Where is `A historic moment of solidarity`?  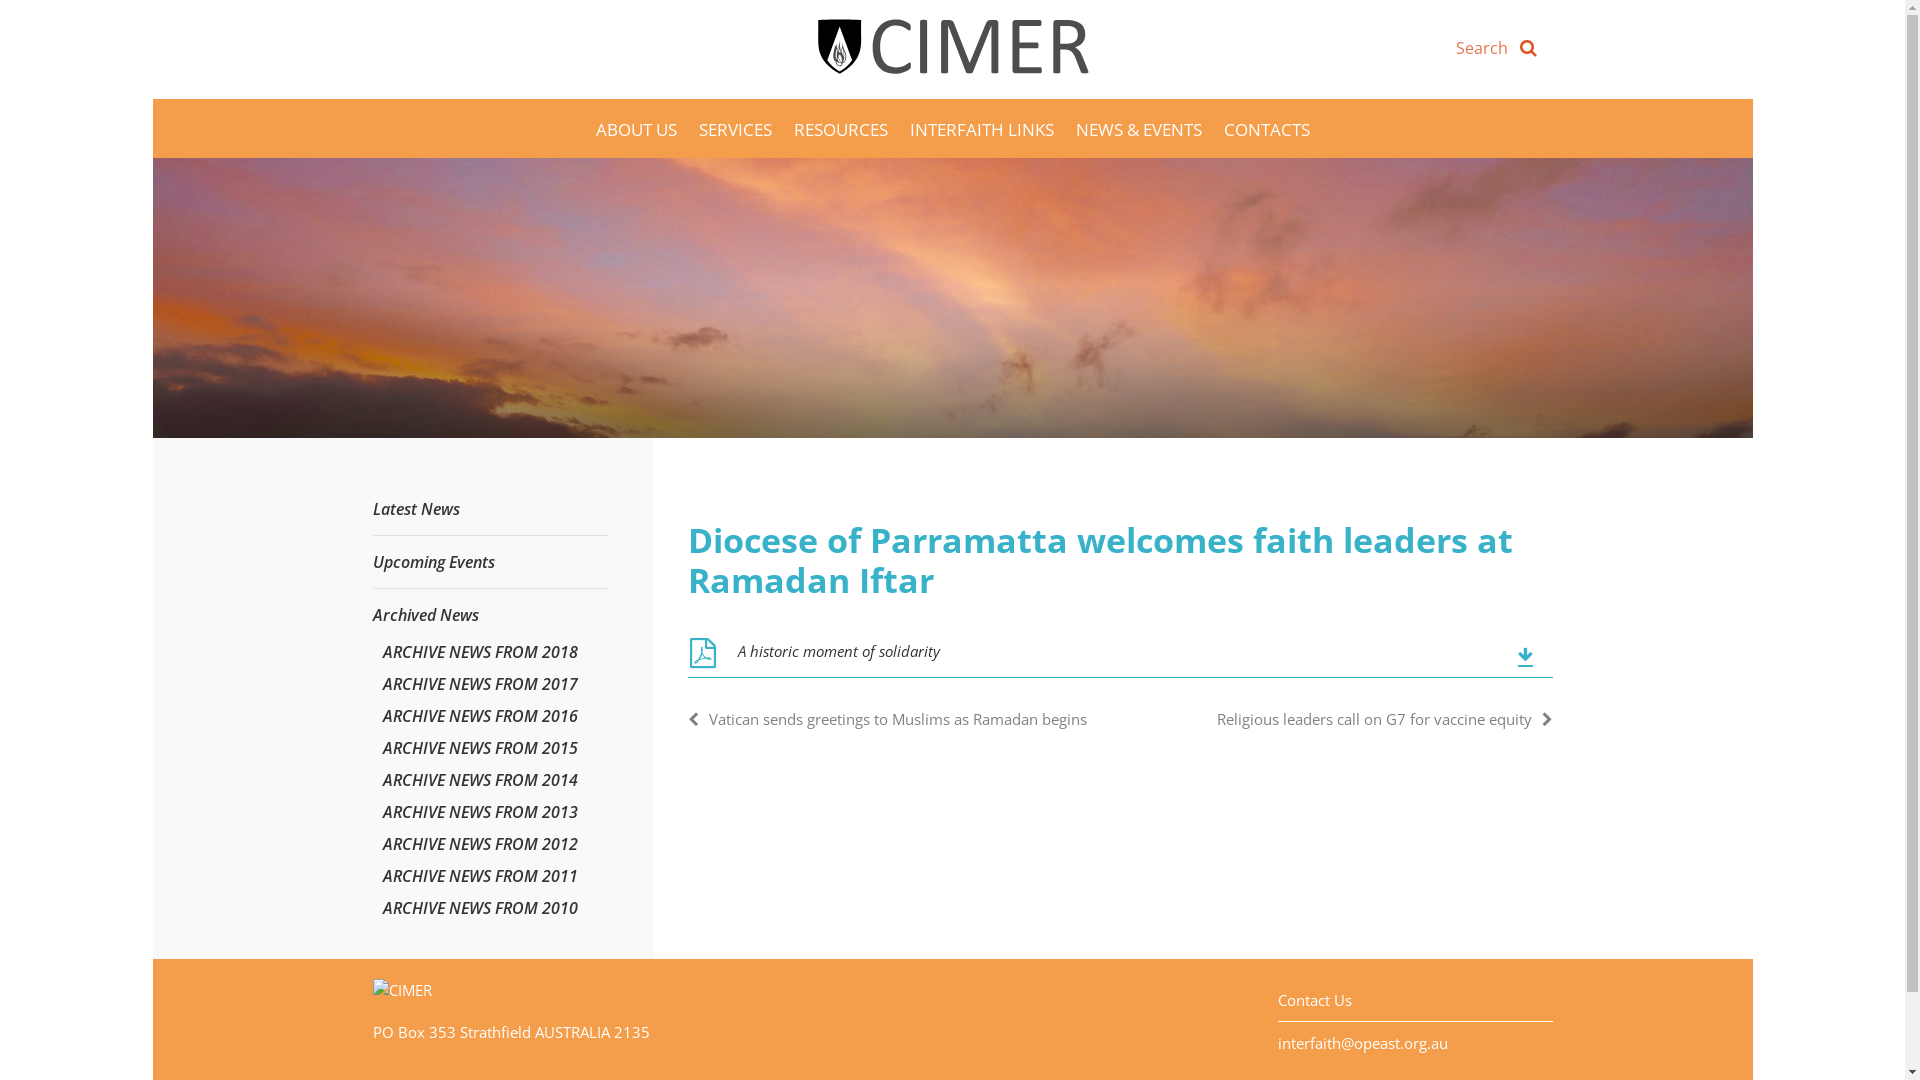 A historic moment of solidarity is located at coordinates (1120, 659).